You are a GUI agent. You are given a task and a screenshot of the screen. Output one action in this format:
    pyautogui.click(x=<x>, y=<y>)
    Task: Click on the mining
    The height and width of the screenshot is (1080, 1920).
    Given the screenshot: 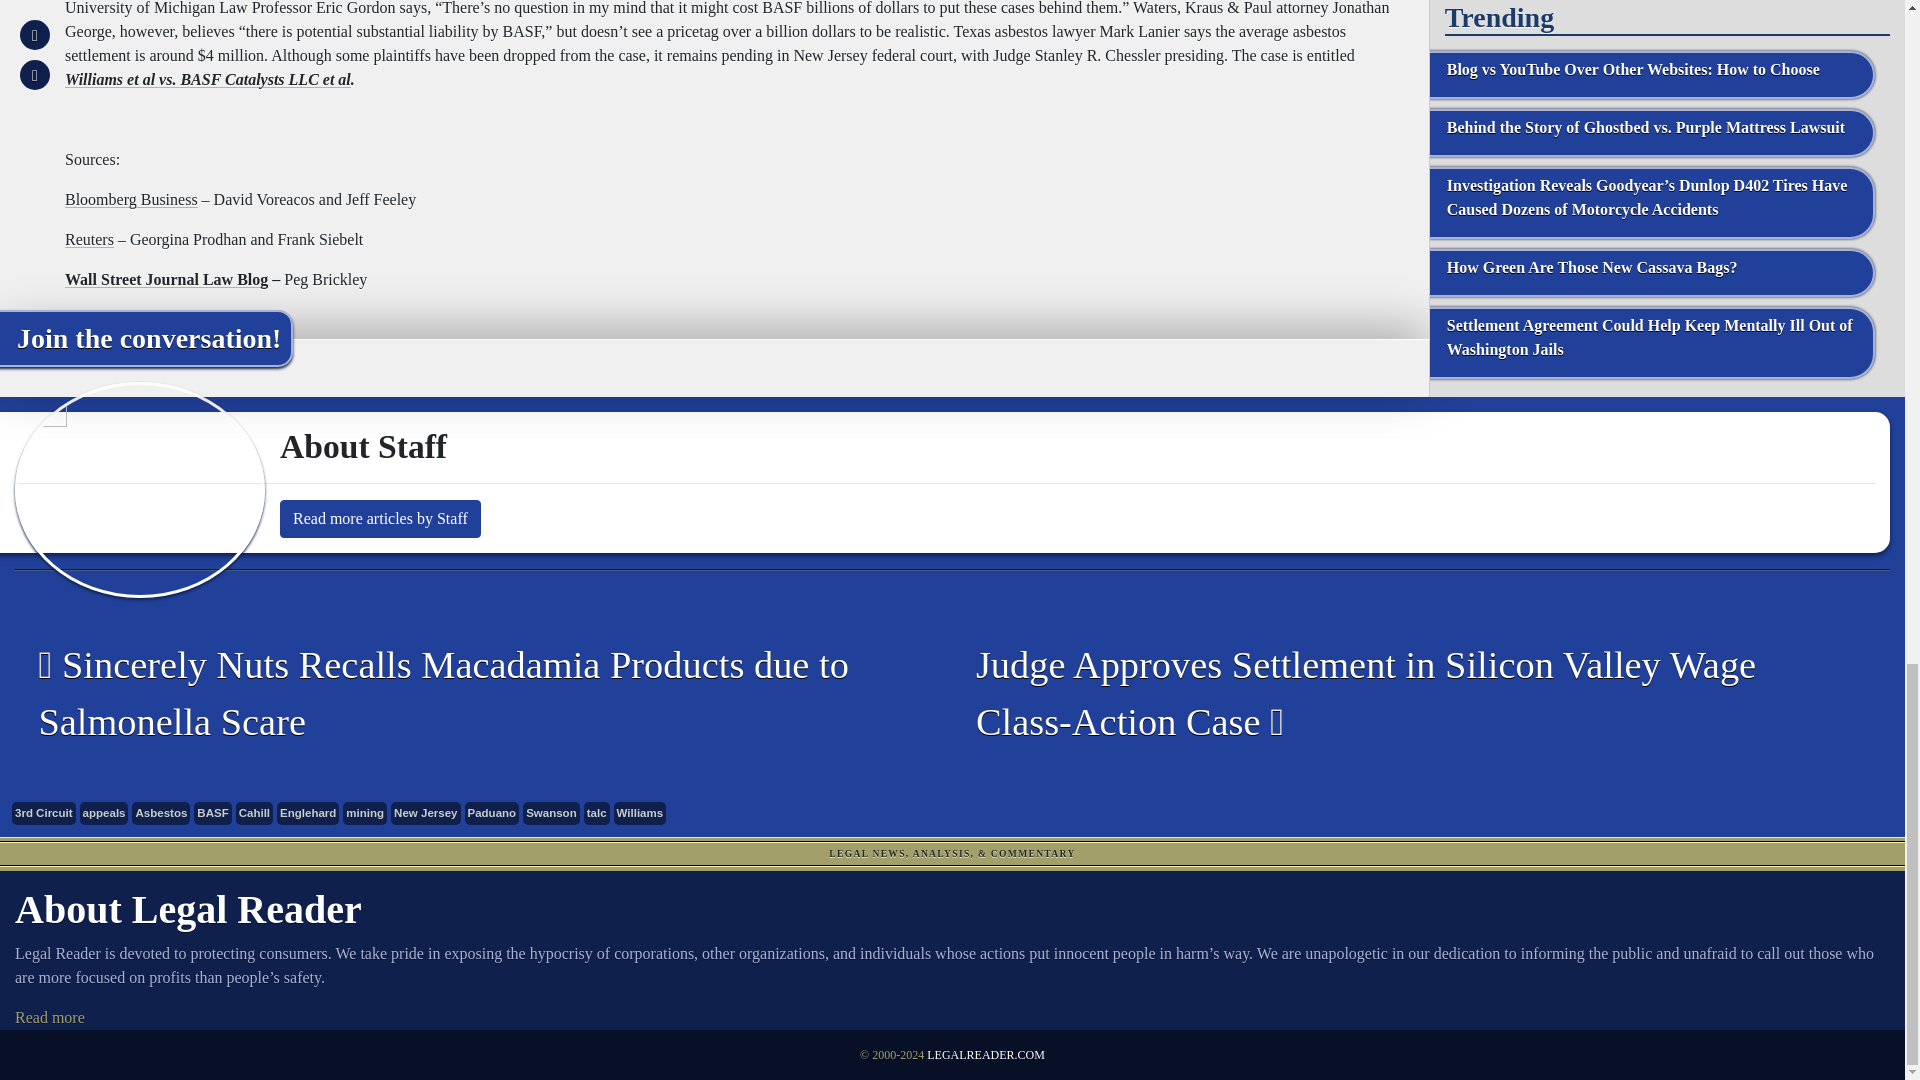 What is the action you would take?
    pyautogui.click(x=365, y=814)
    